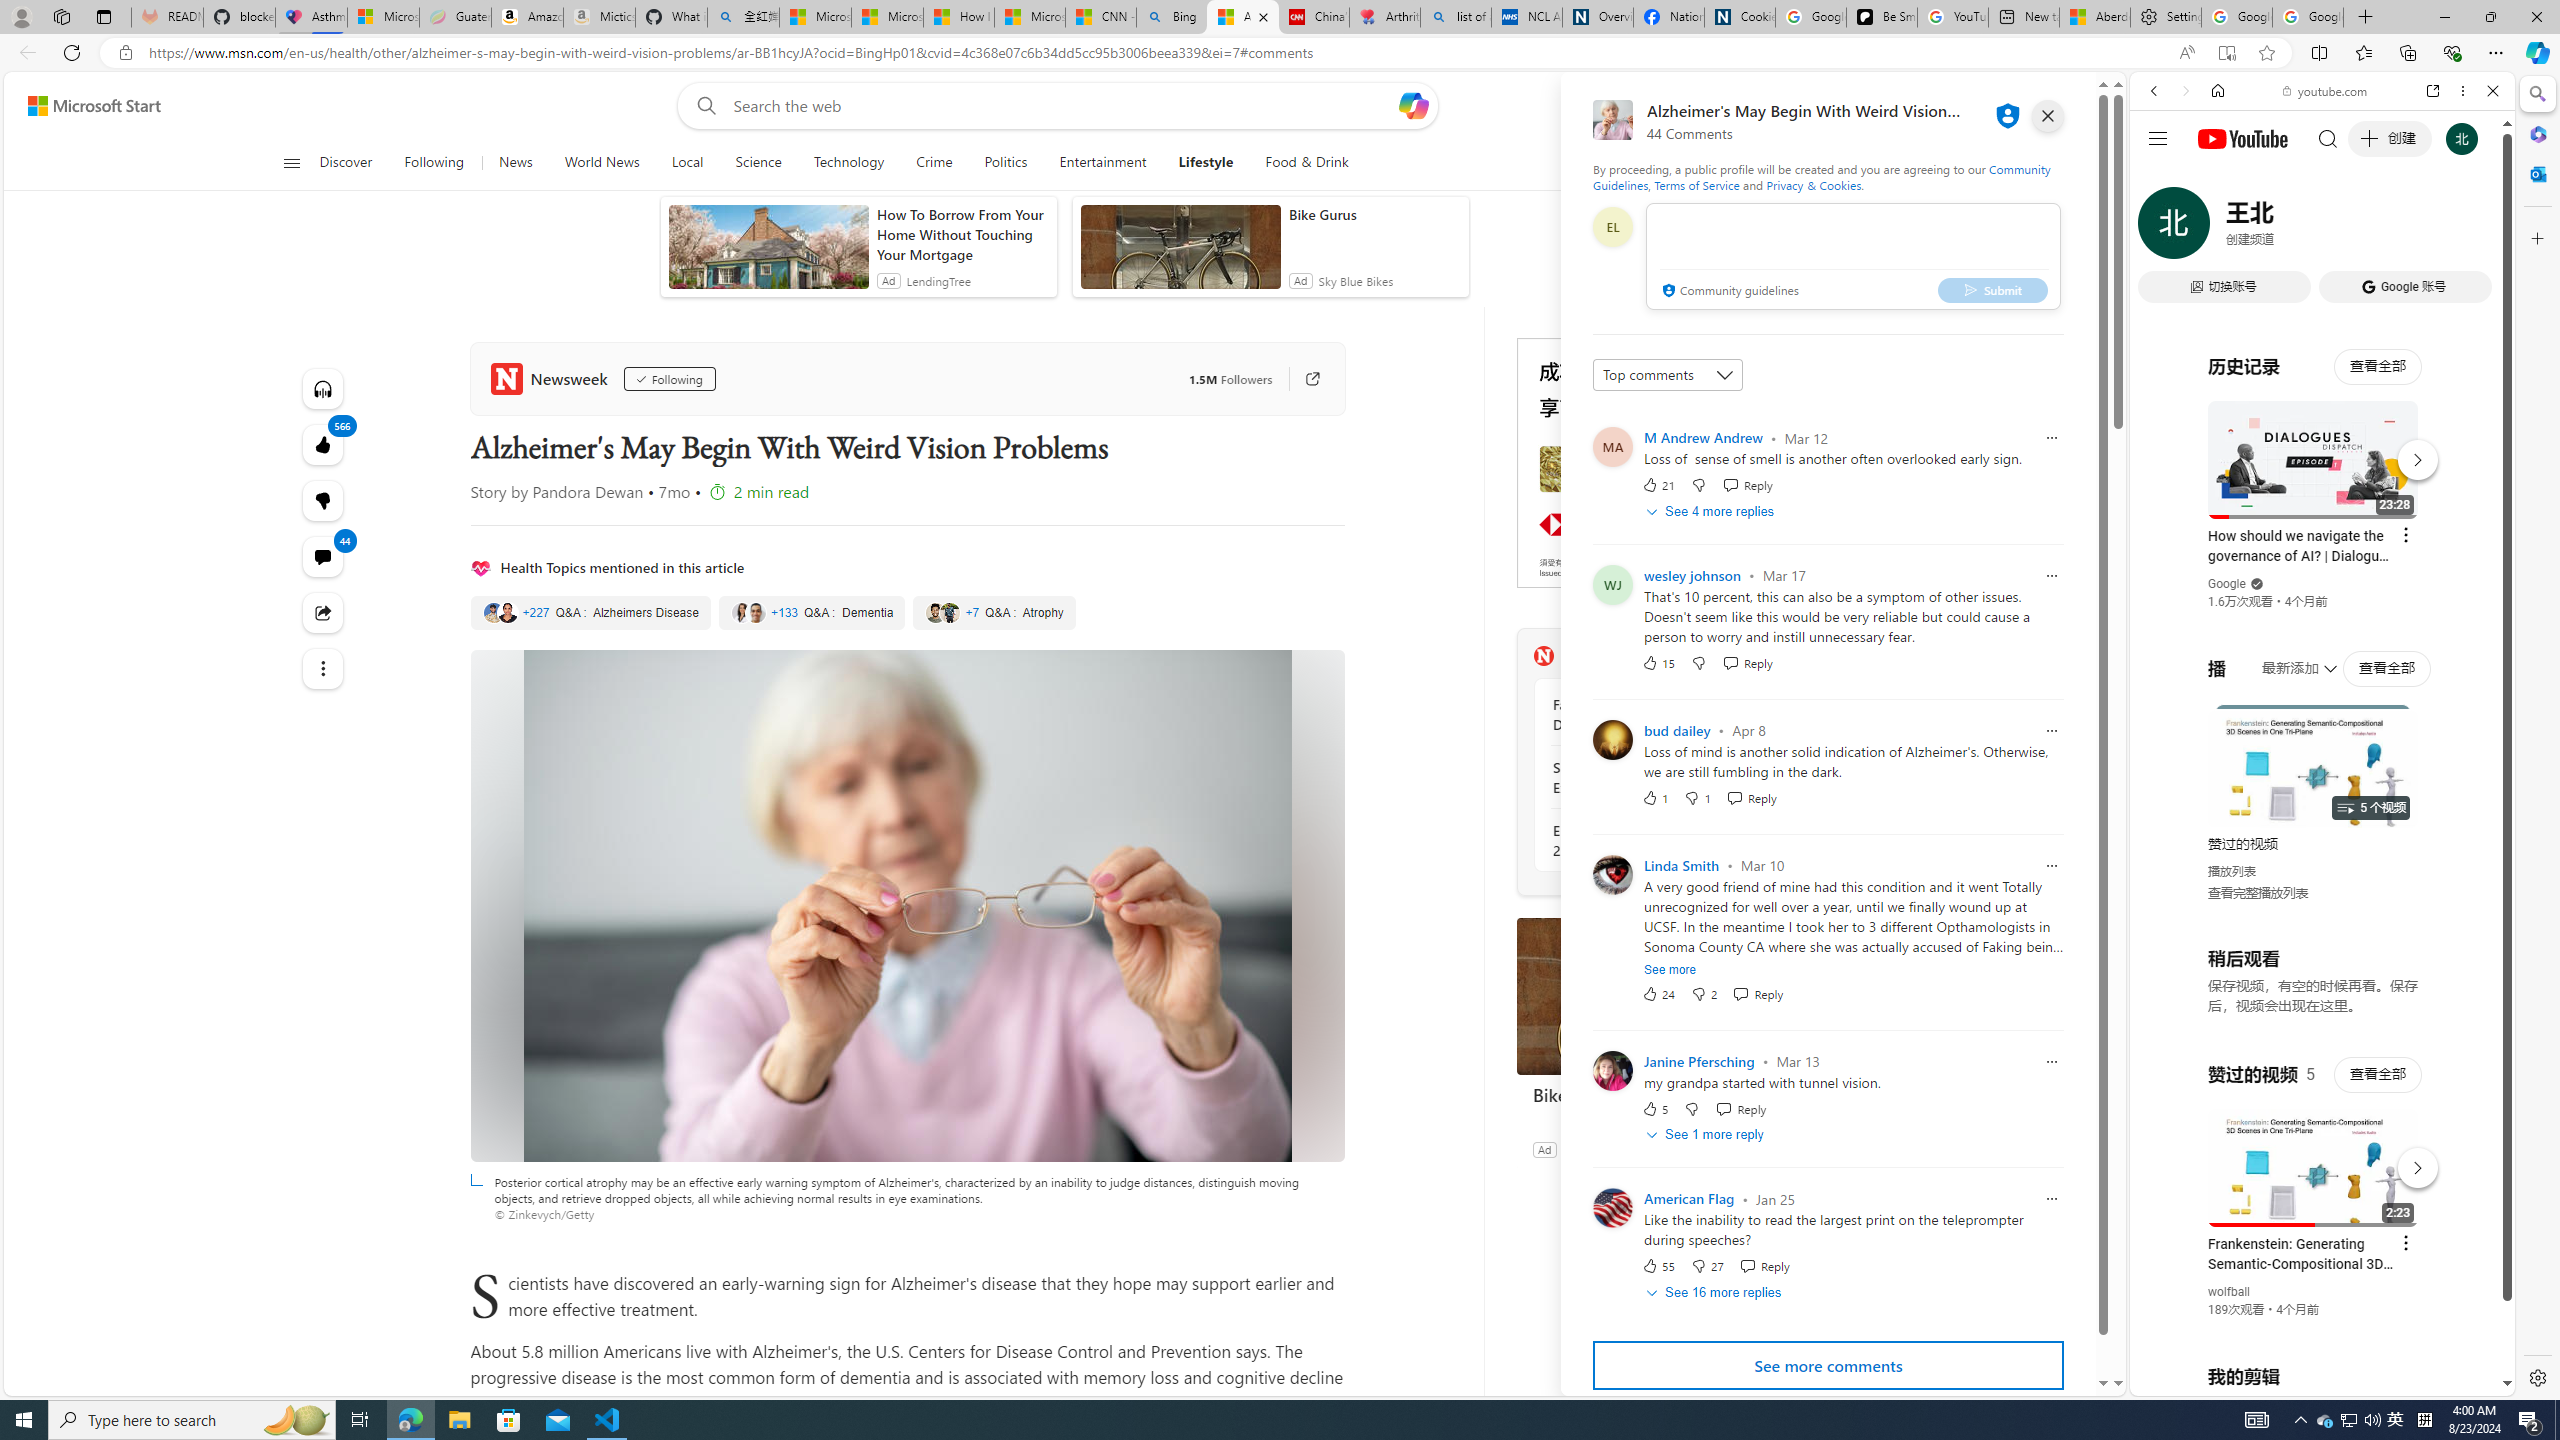 The width and height of the screenshot is (2560, 1440). What do you see at coordinates (1764, 1266) in the screenshot?
I see `Reply Reply Comment` at bounding box center [1764, 1266].